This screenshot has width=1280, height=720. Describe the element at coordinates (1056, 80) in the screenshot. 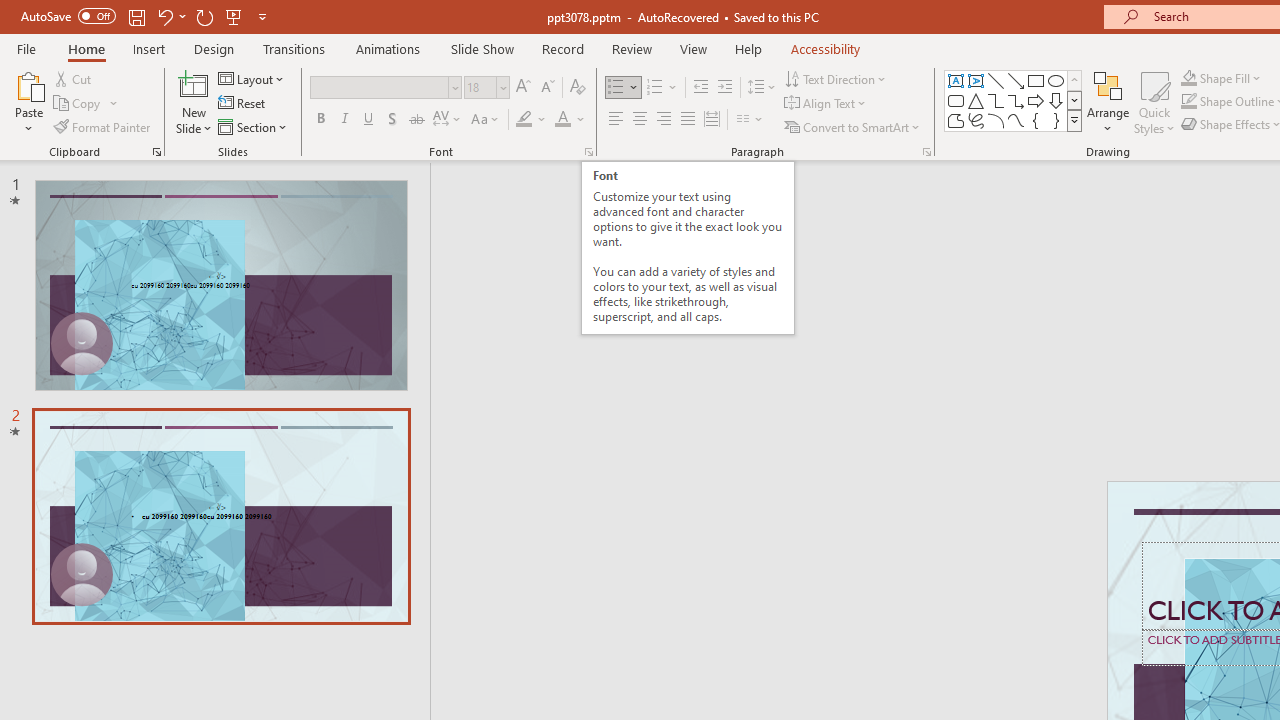

I see `Oval` at that location.